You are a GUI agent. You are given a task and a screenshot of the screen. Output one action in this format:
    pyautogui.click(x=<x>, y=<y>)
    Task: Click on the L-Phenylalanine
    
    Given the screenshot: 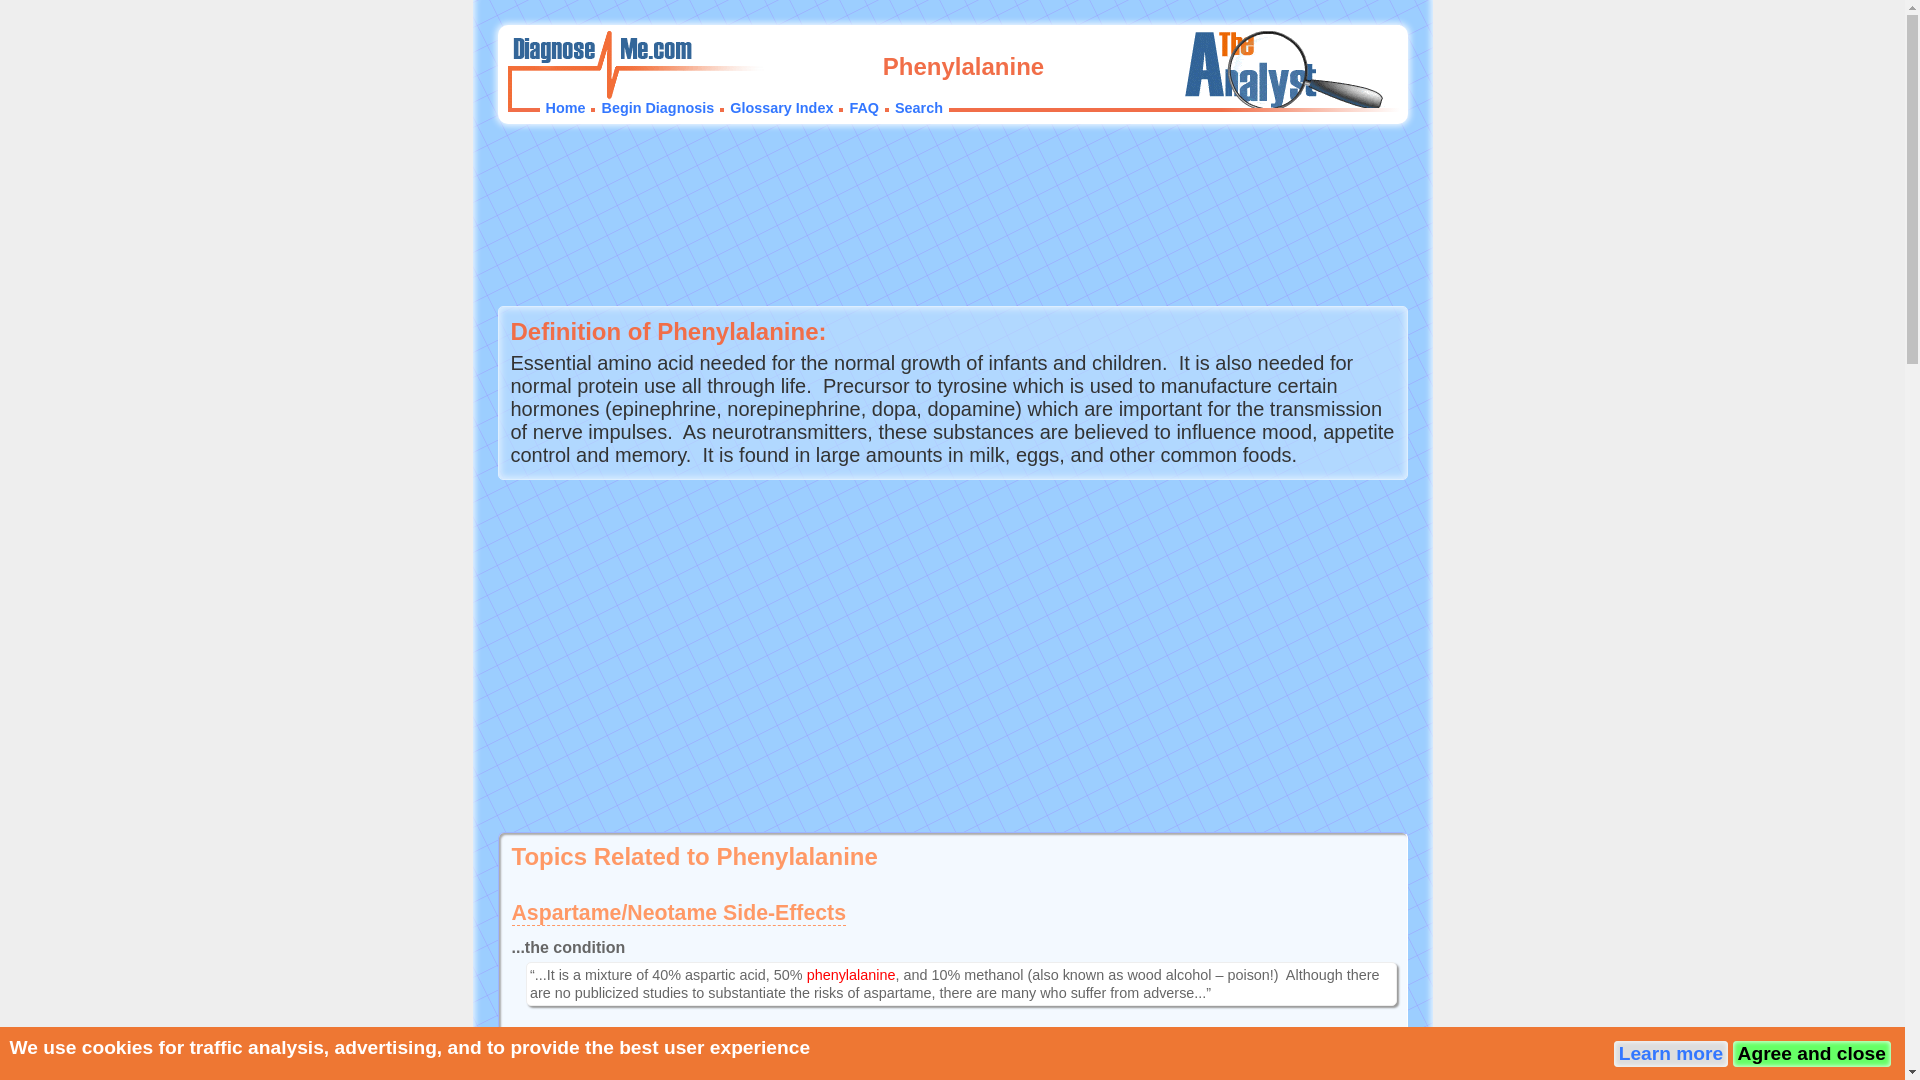 What is the action you would take?
    pyautogui.click(x=720, y=1076)
    